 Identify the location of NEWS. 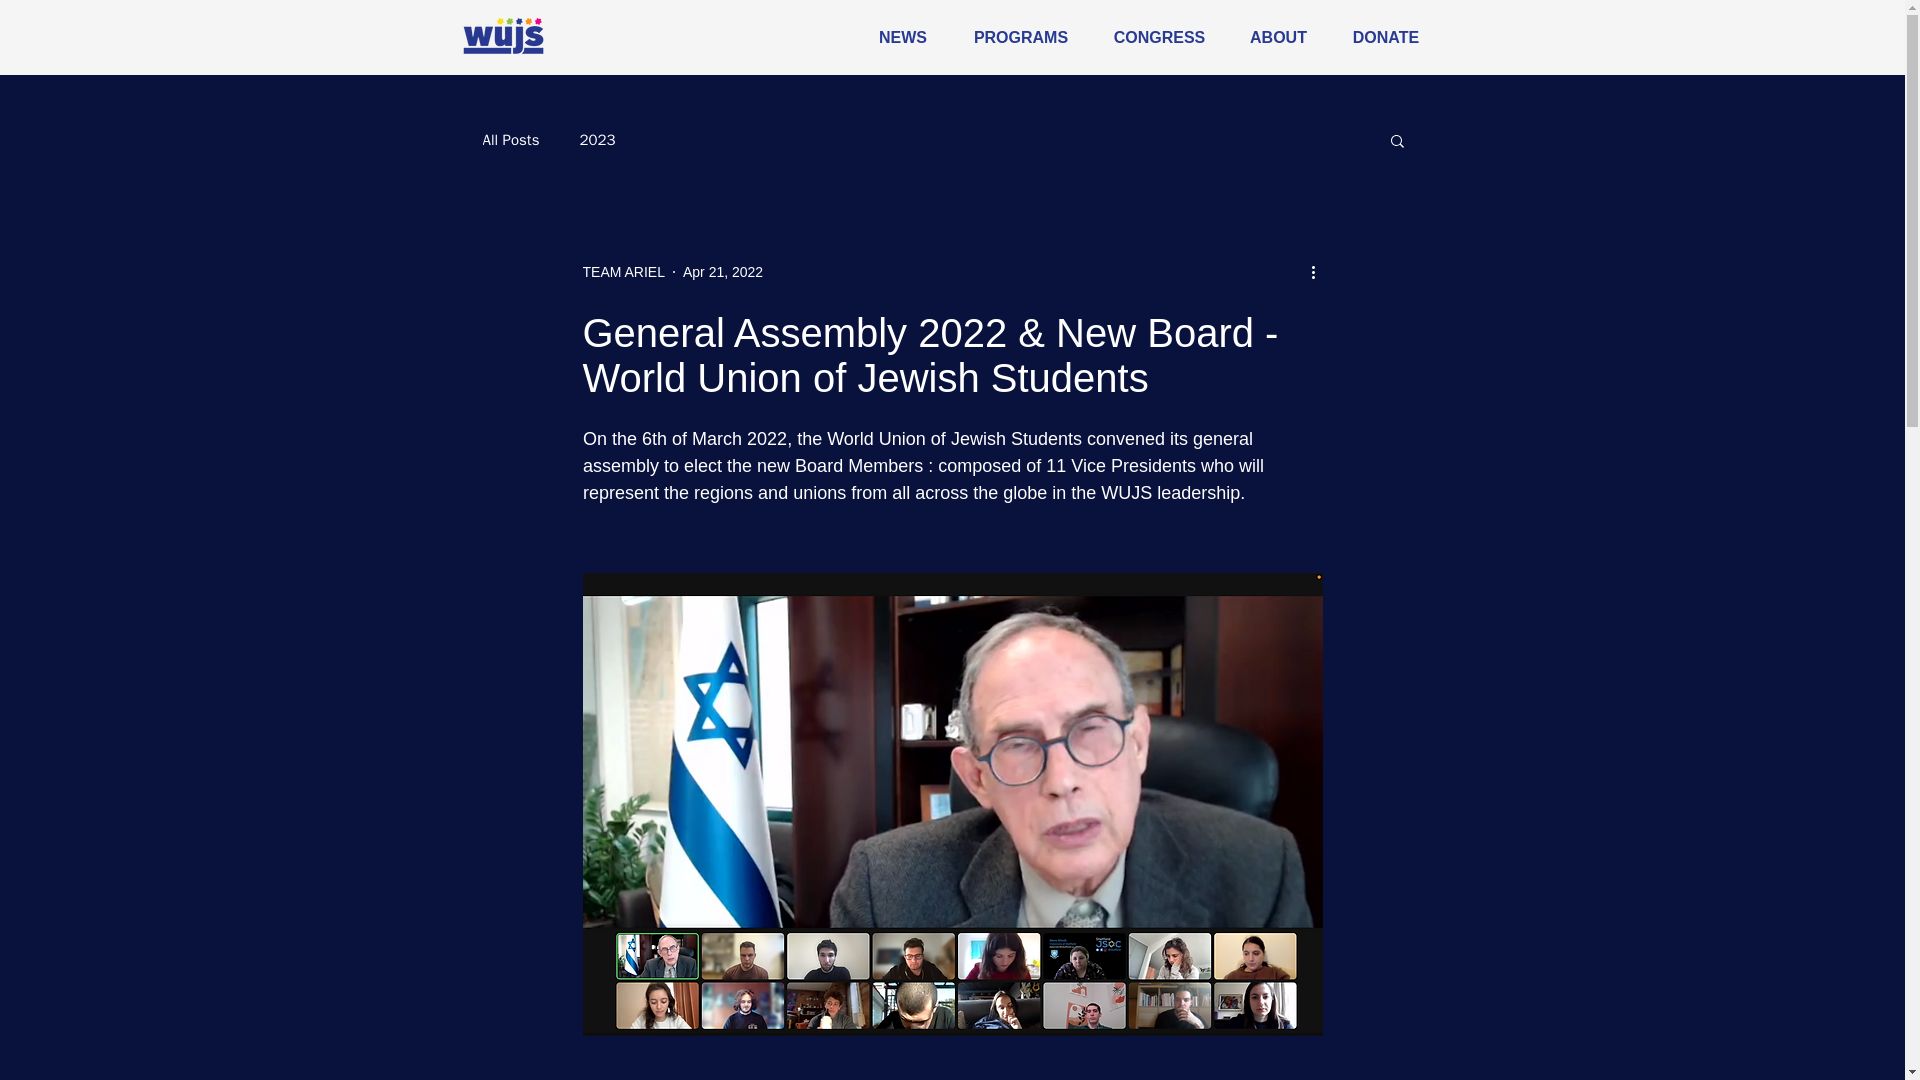
(903, 37).